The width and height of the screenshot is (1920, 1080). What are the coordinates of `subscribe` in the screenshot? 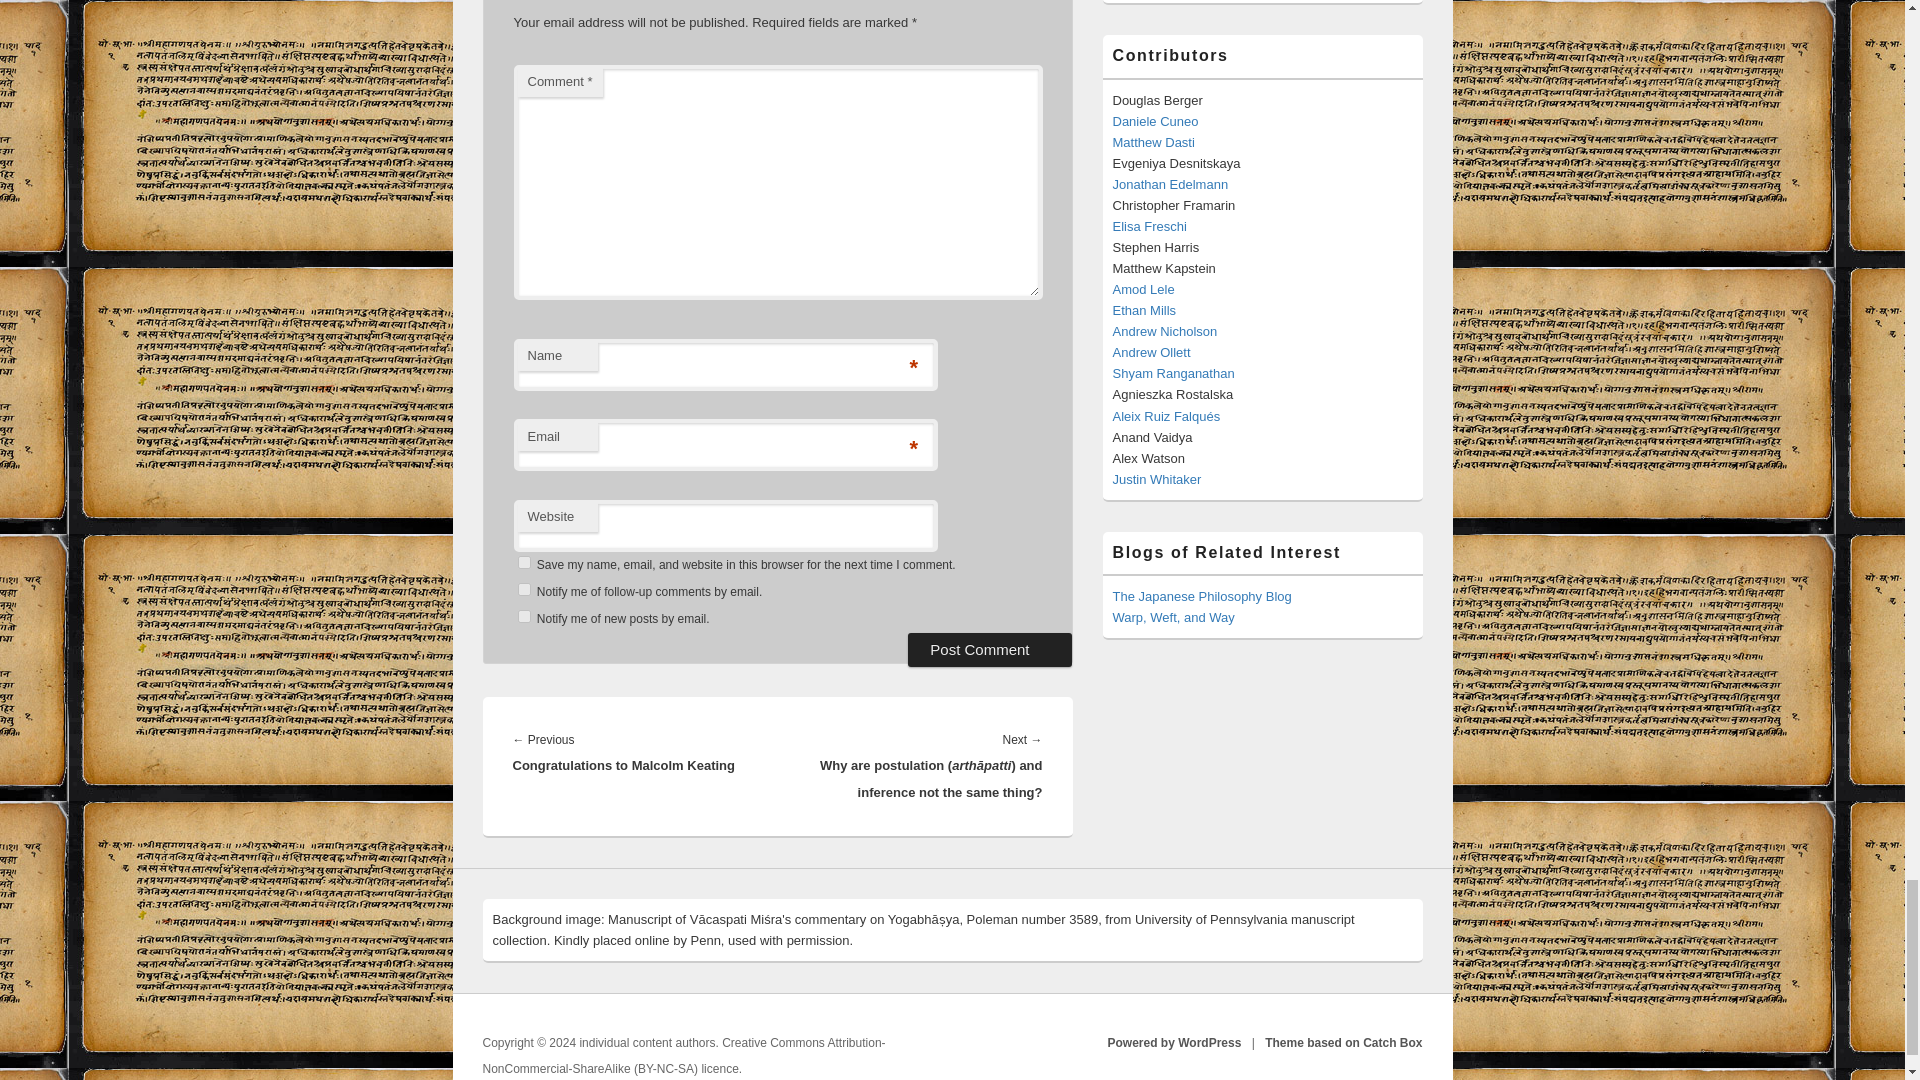 It's located at (524, 616).